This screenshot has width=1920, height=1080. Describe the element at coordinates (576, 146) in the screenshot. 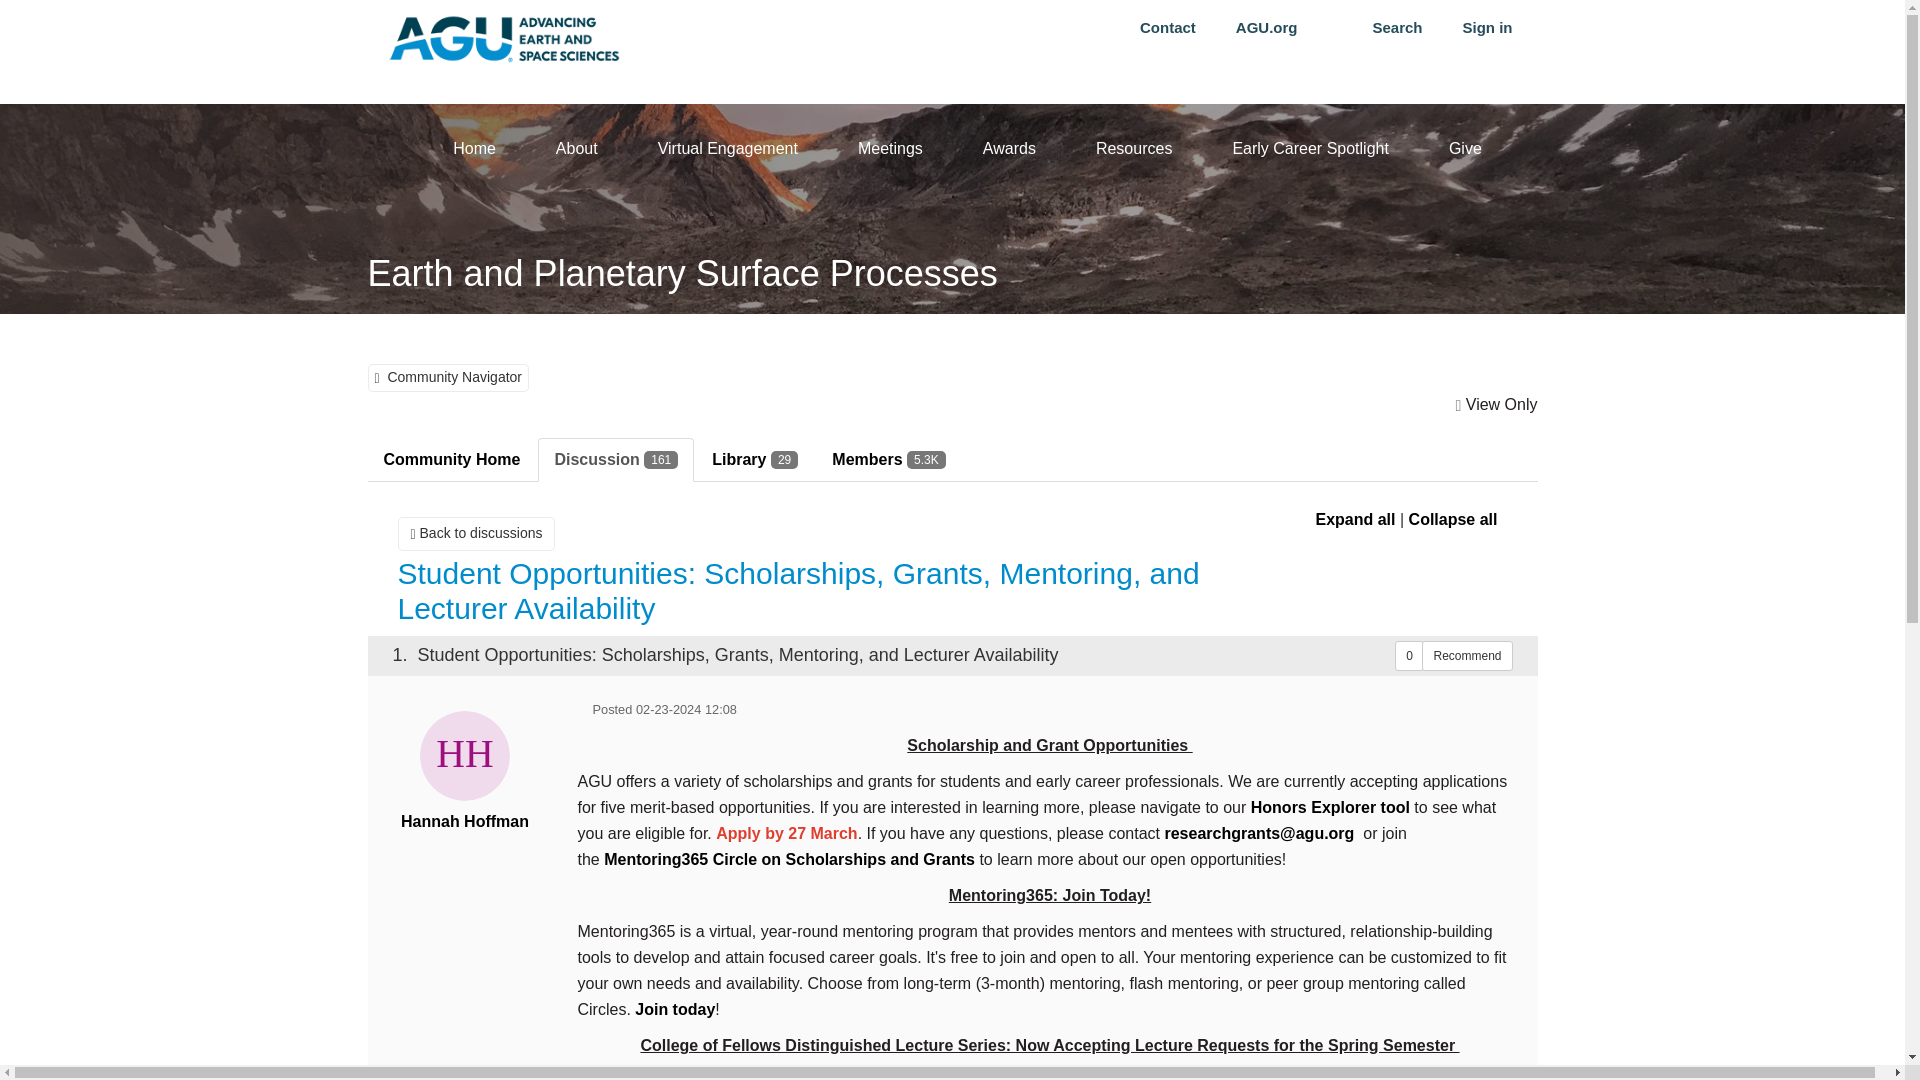

I see `About` at that location.